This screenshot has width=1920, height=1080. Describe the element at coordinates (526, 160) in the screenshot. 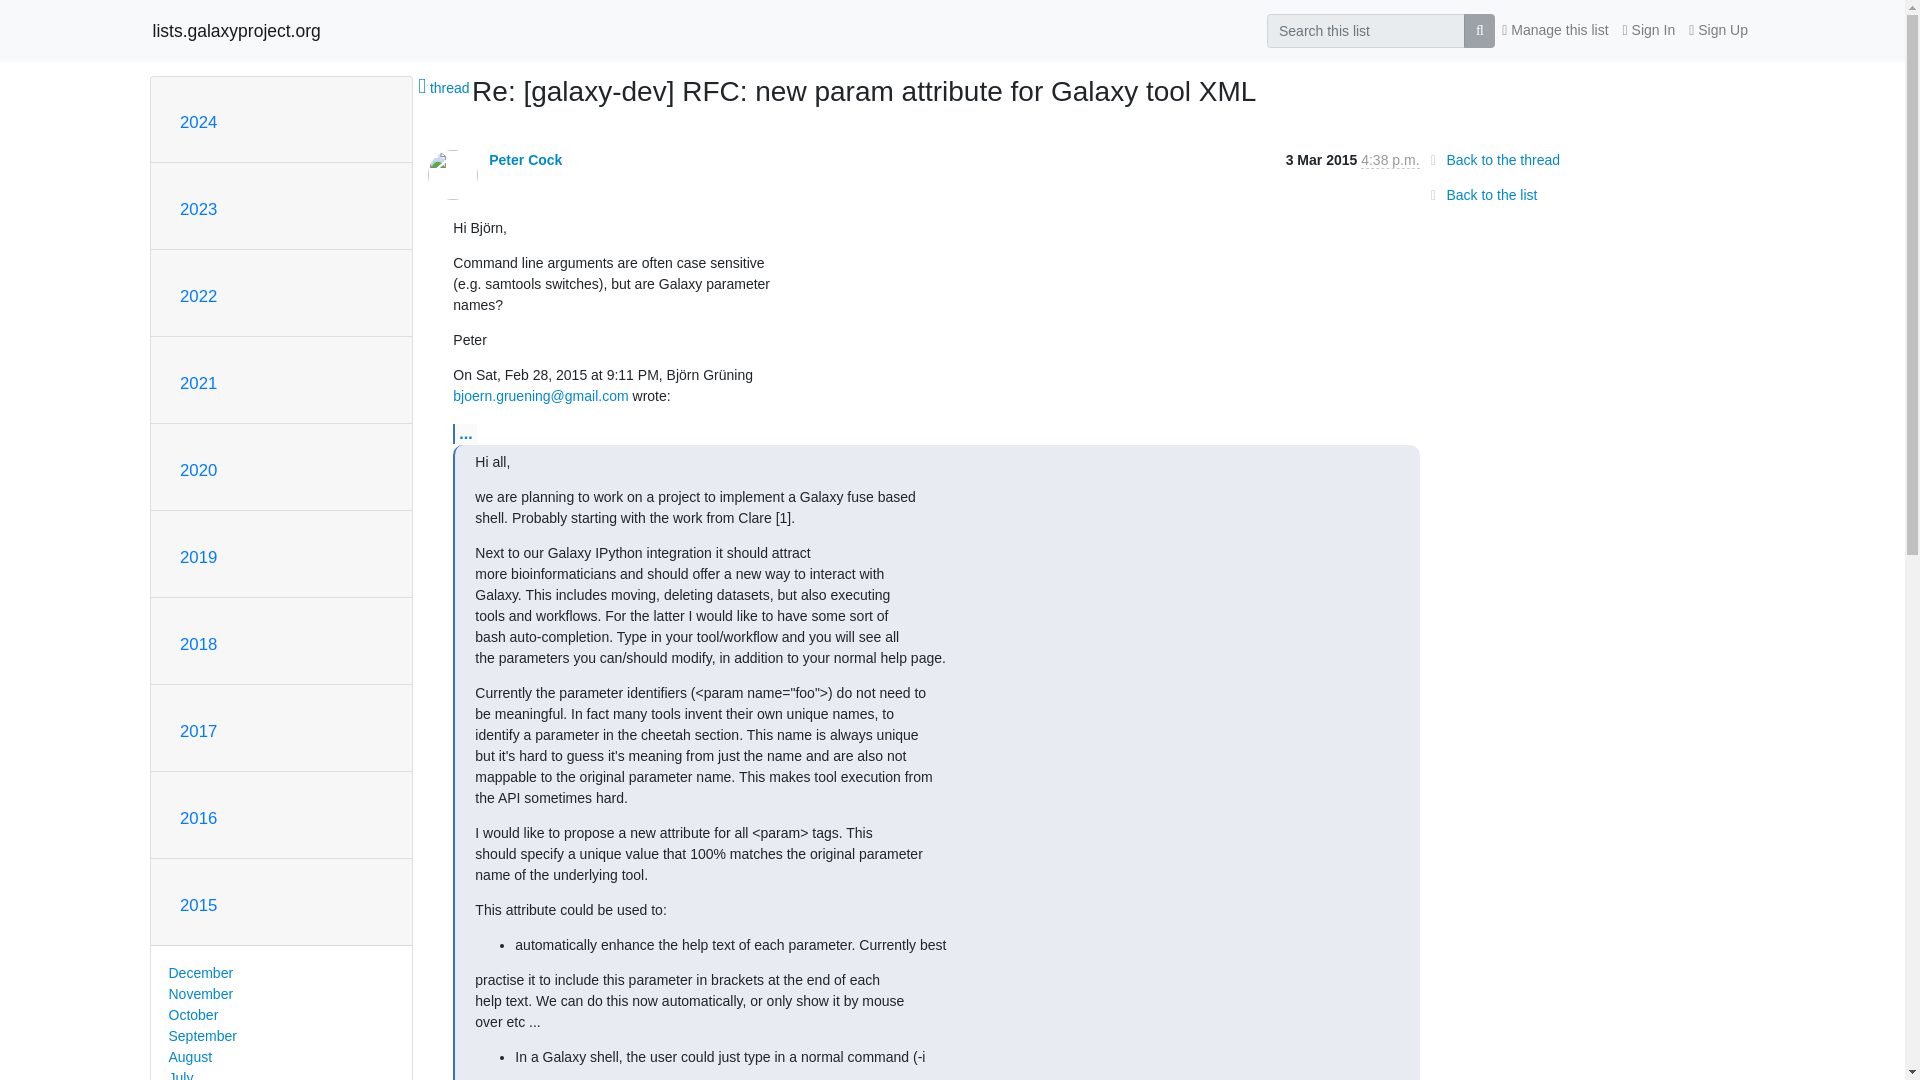

I see `See the profile for Peter Cock` at that location.